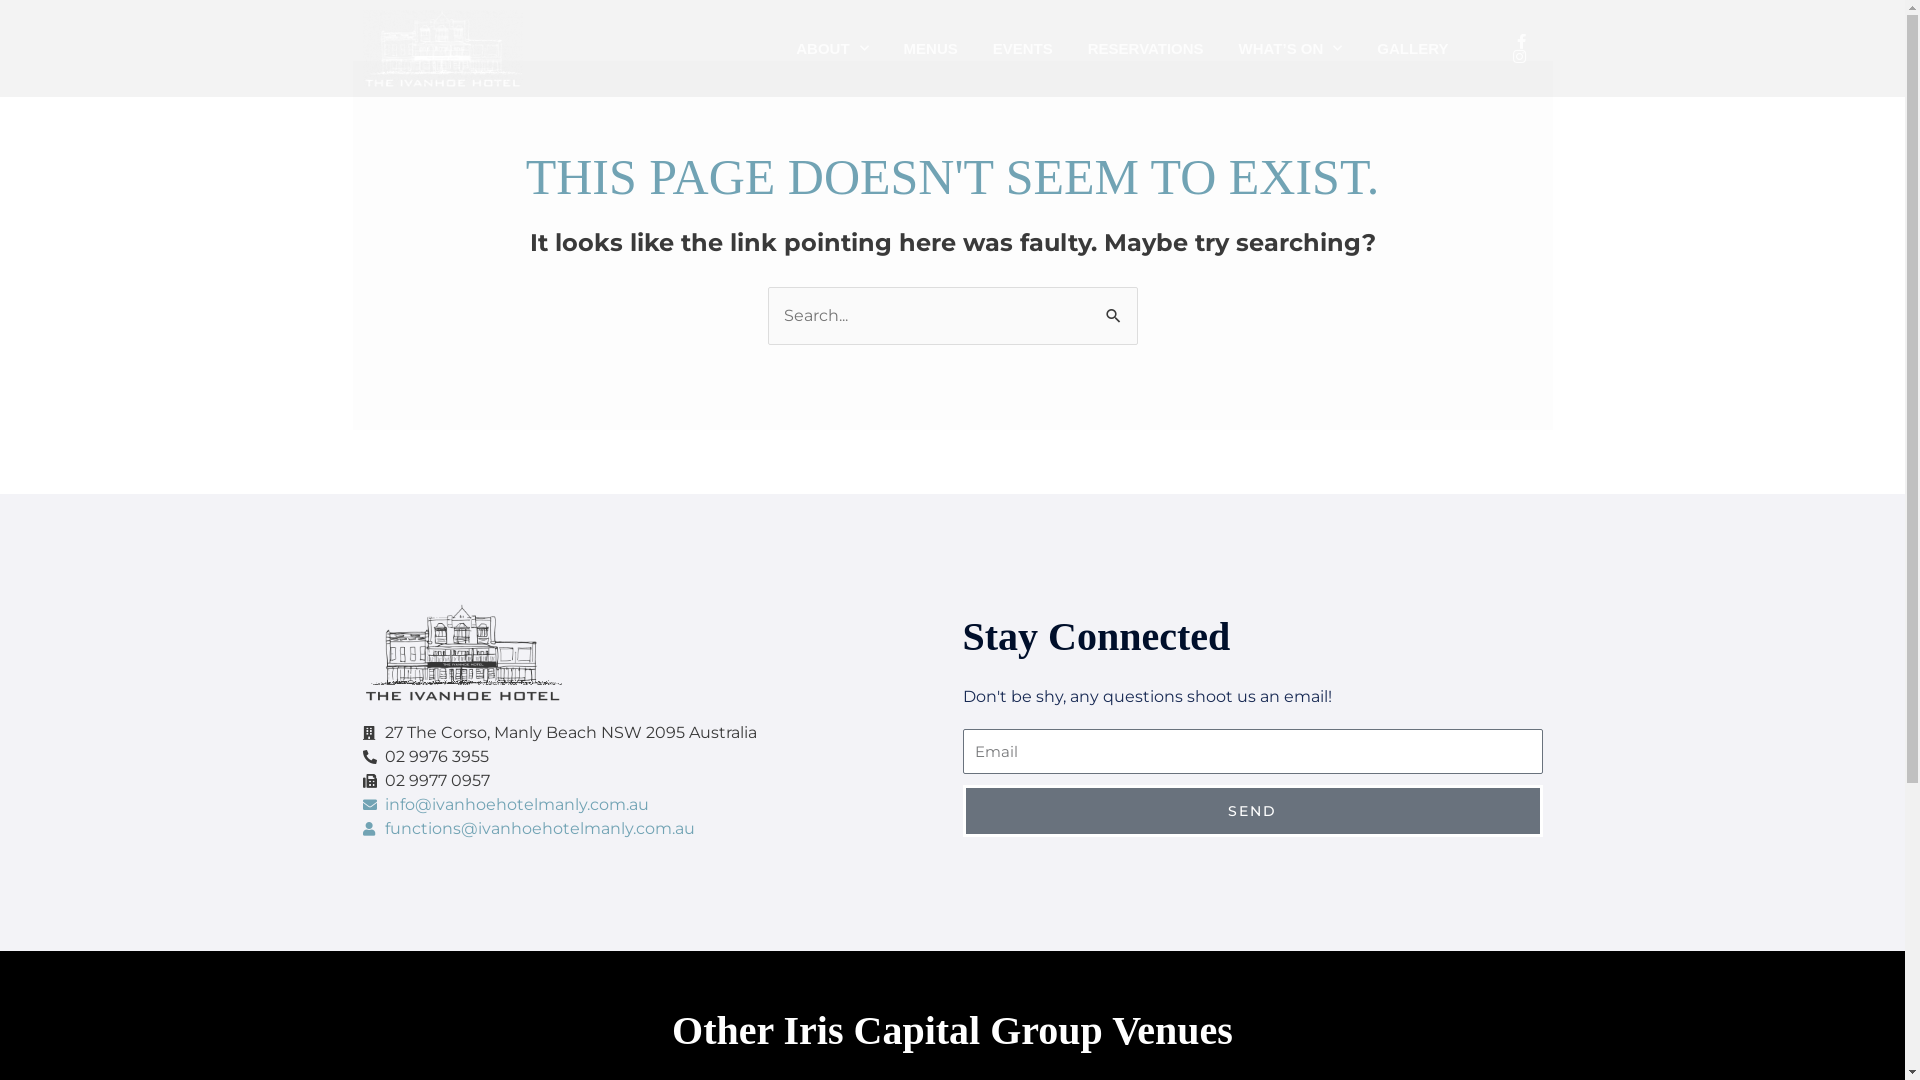 Image resolution: width=1920 pixels, height=1080 pixels. I want to click on RESERVATIONS, so click(1146, 49).